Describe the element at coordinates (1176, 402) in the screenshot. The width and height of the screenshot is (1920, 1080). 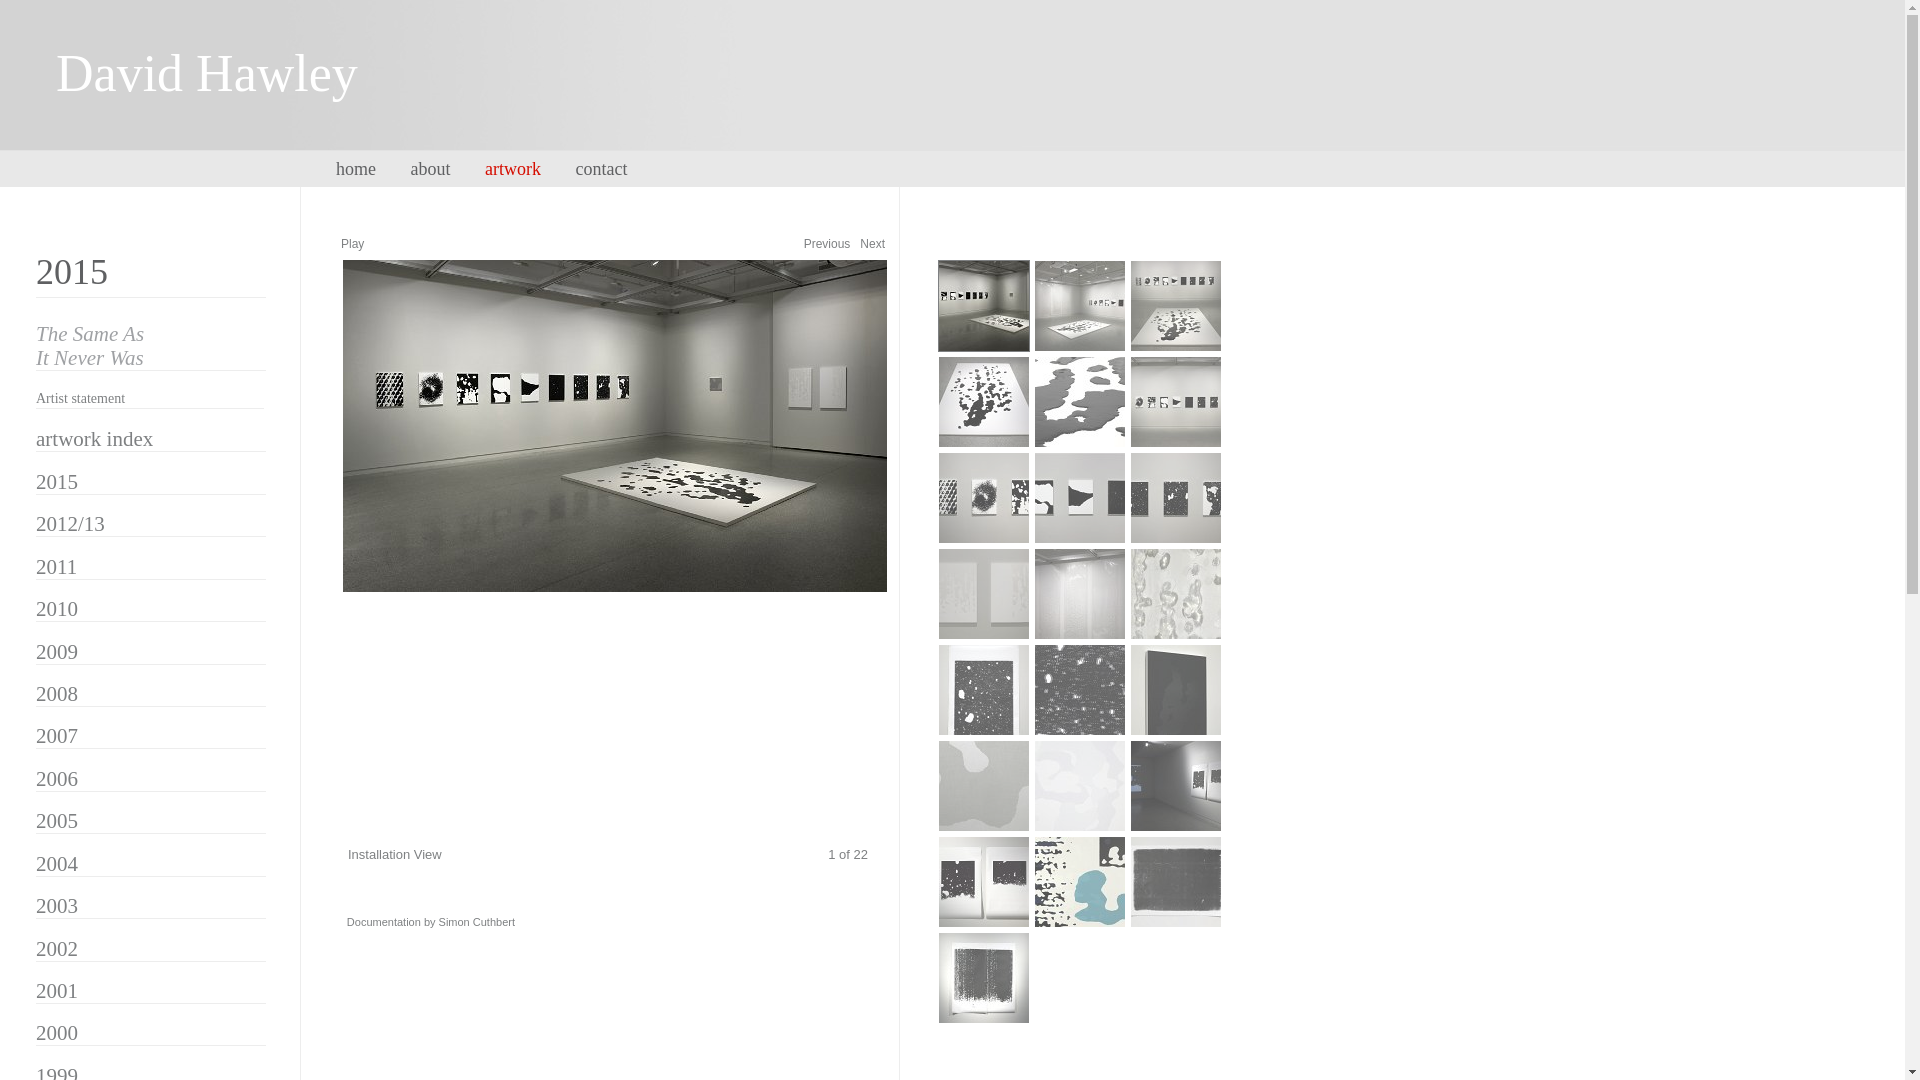
I see `06` at that location.